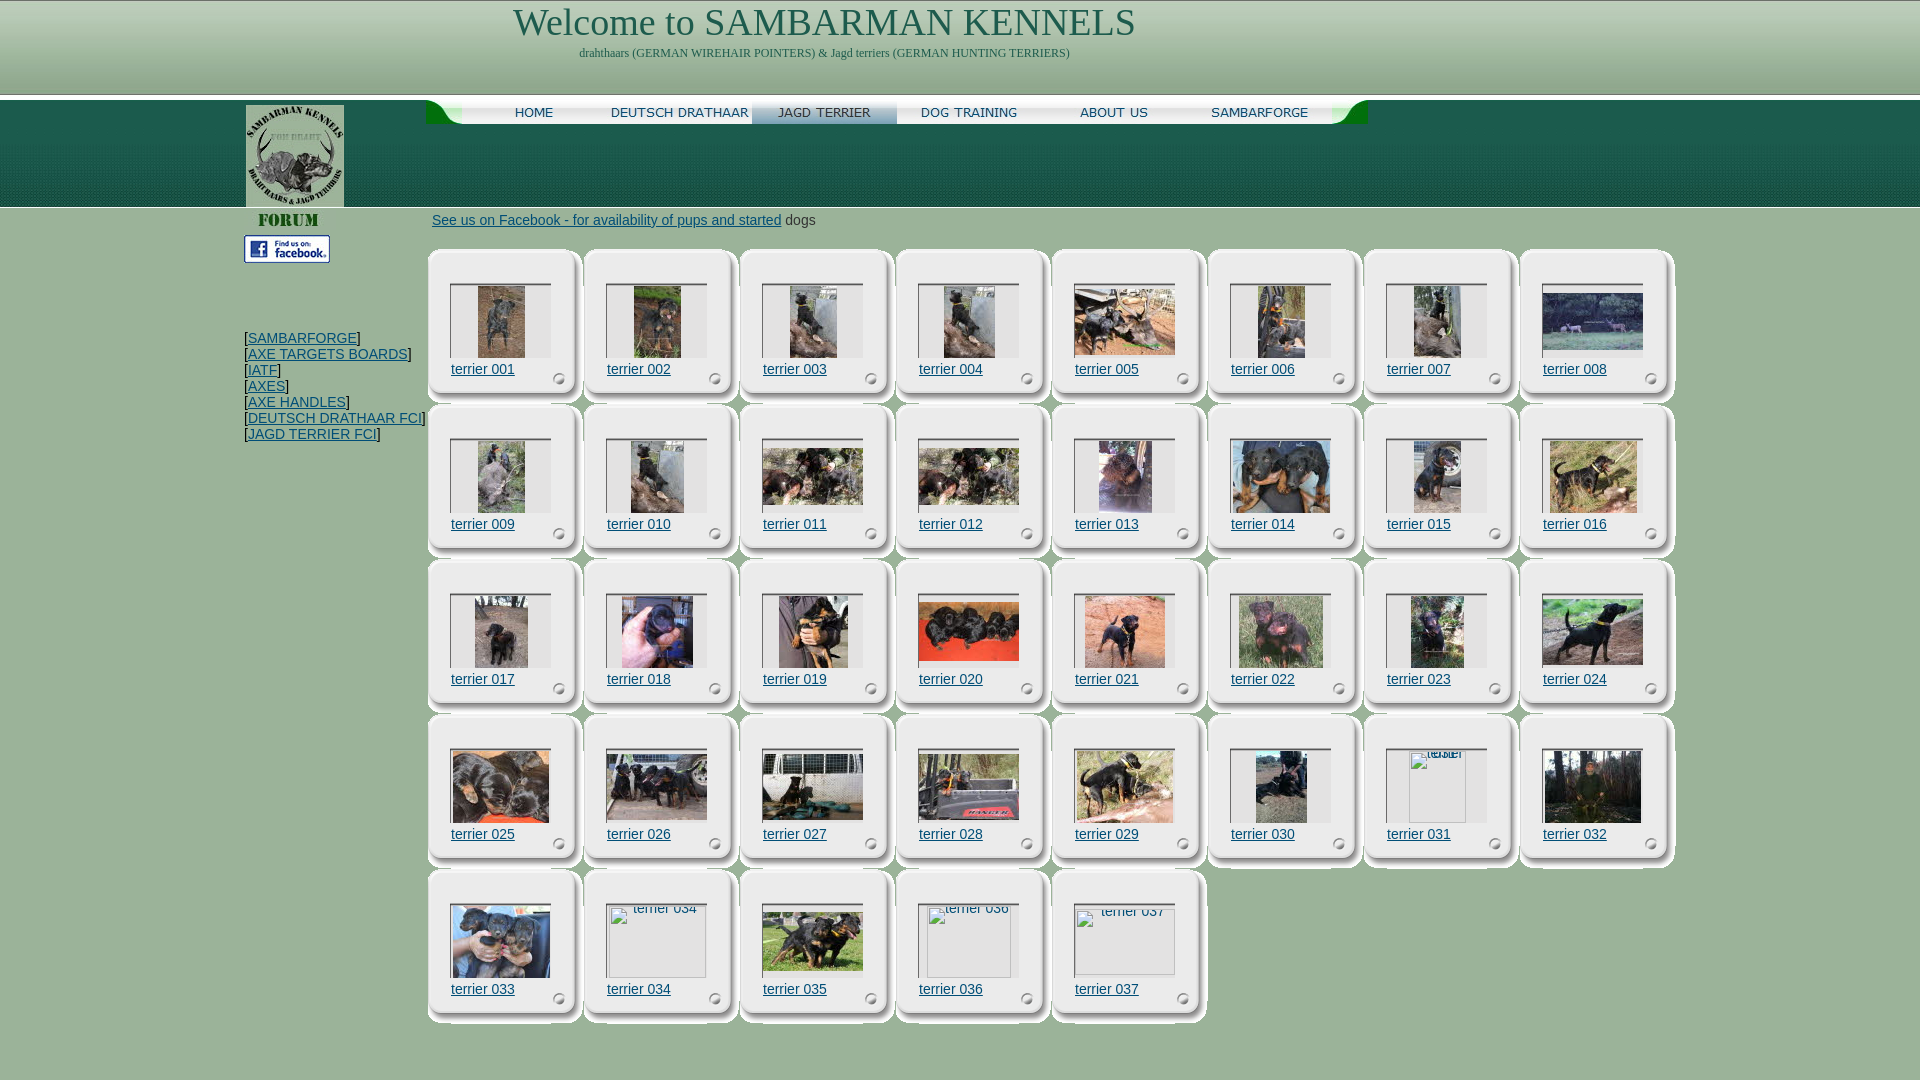 The width and height of the screenshot is (1920, 1080). Describe the element at coordinates (970, 112) in the screenshot. I see `DOG TRAINING` at that location.